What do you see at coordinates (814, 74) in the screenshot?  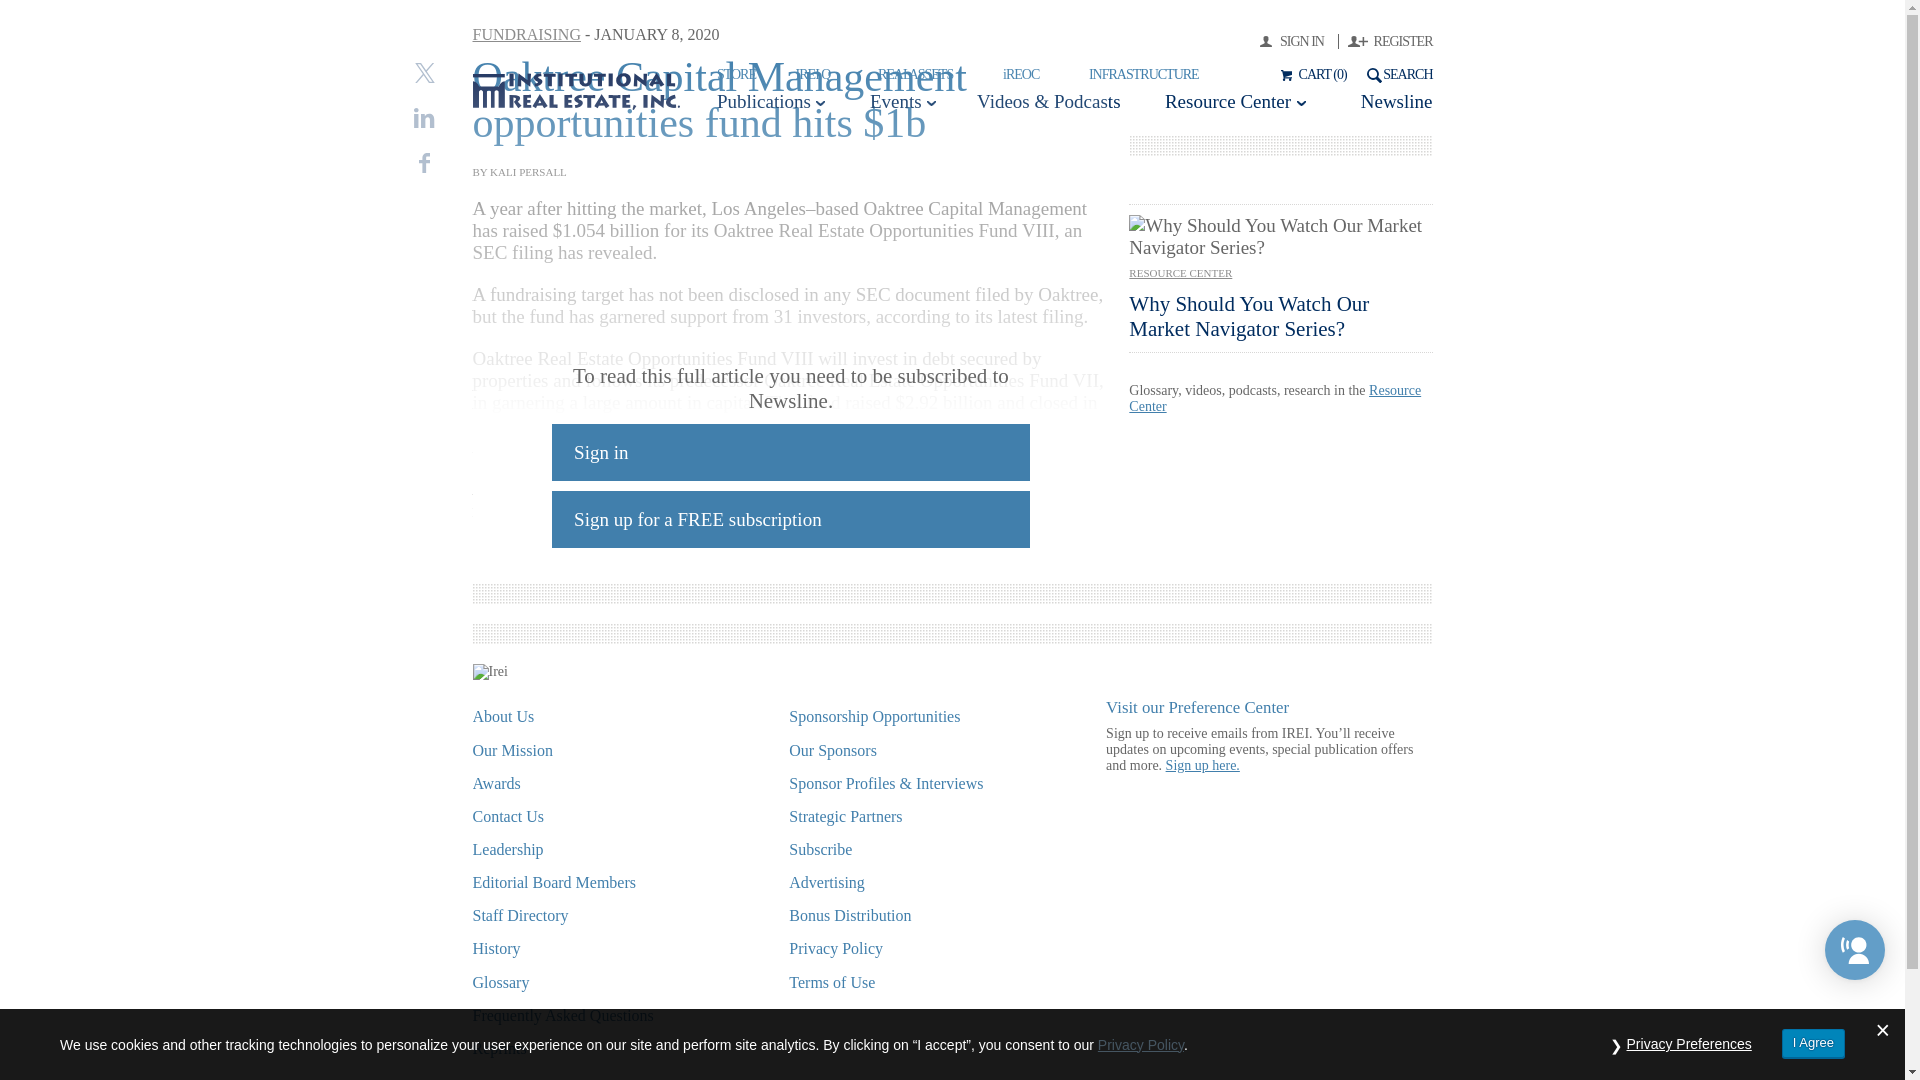 I see `IREI.Q` at bounding box center [814, 74].